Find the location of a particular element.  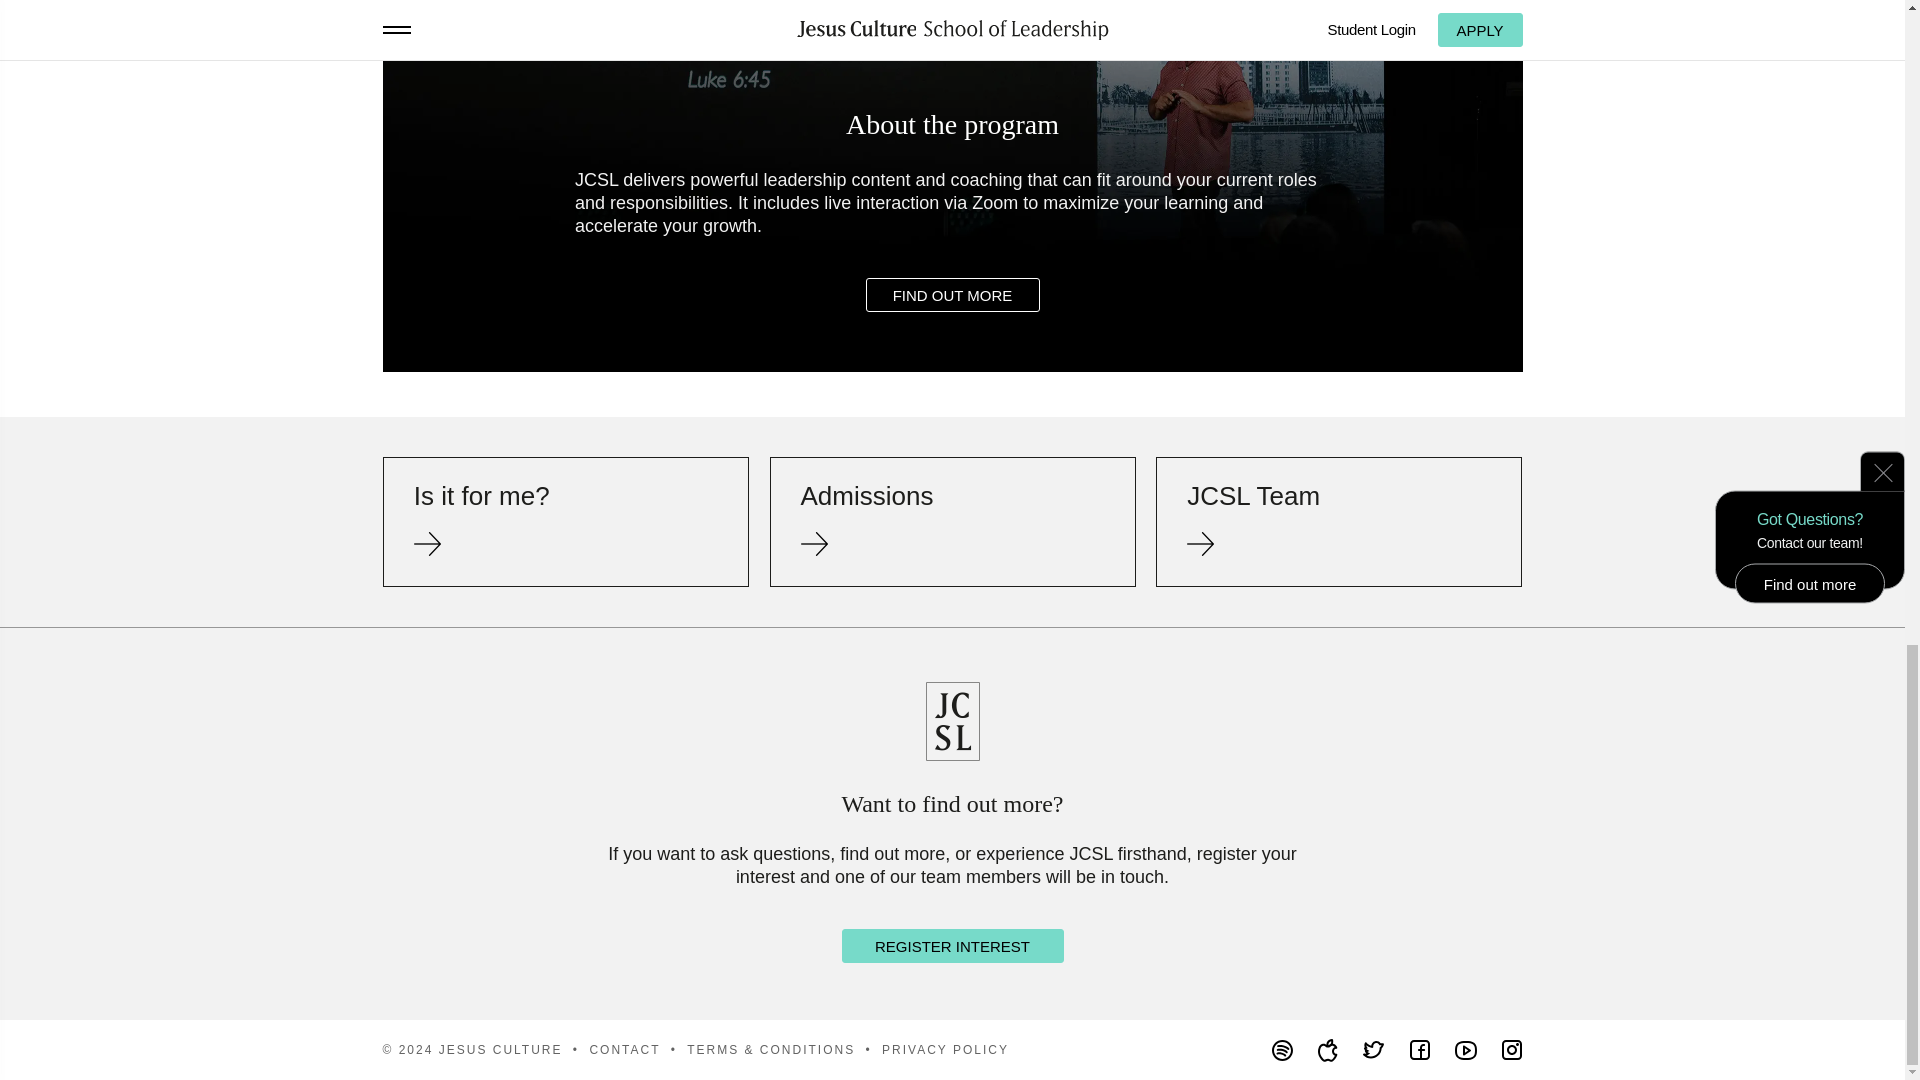

Admissions is located at coordinates (952, 522).